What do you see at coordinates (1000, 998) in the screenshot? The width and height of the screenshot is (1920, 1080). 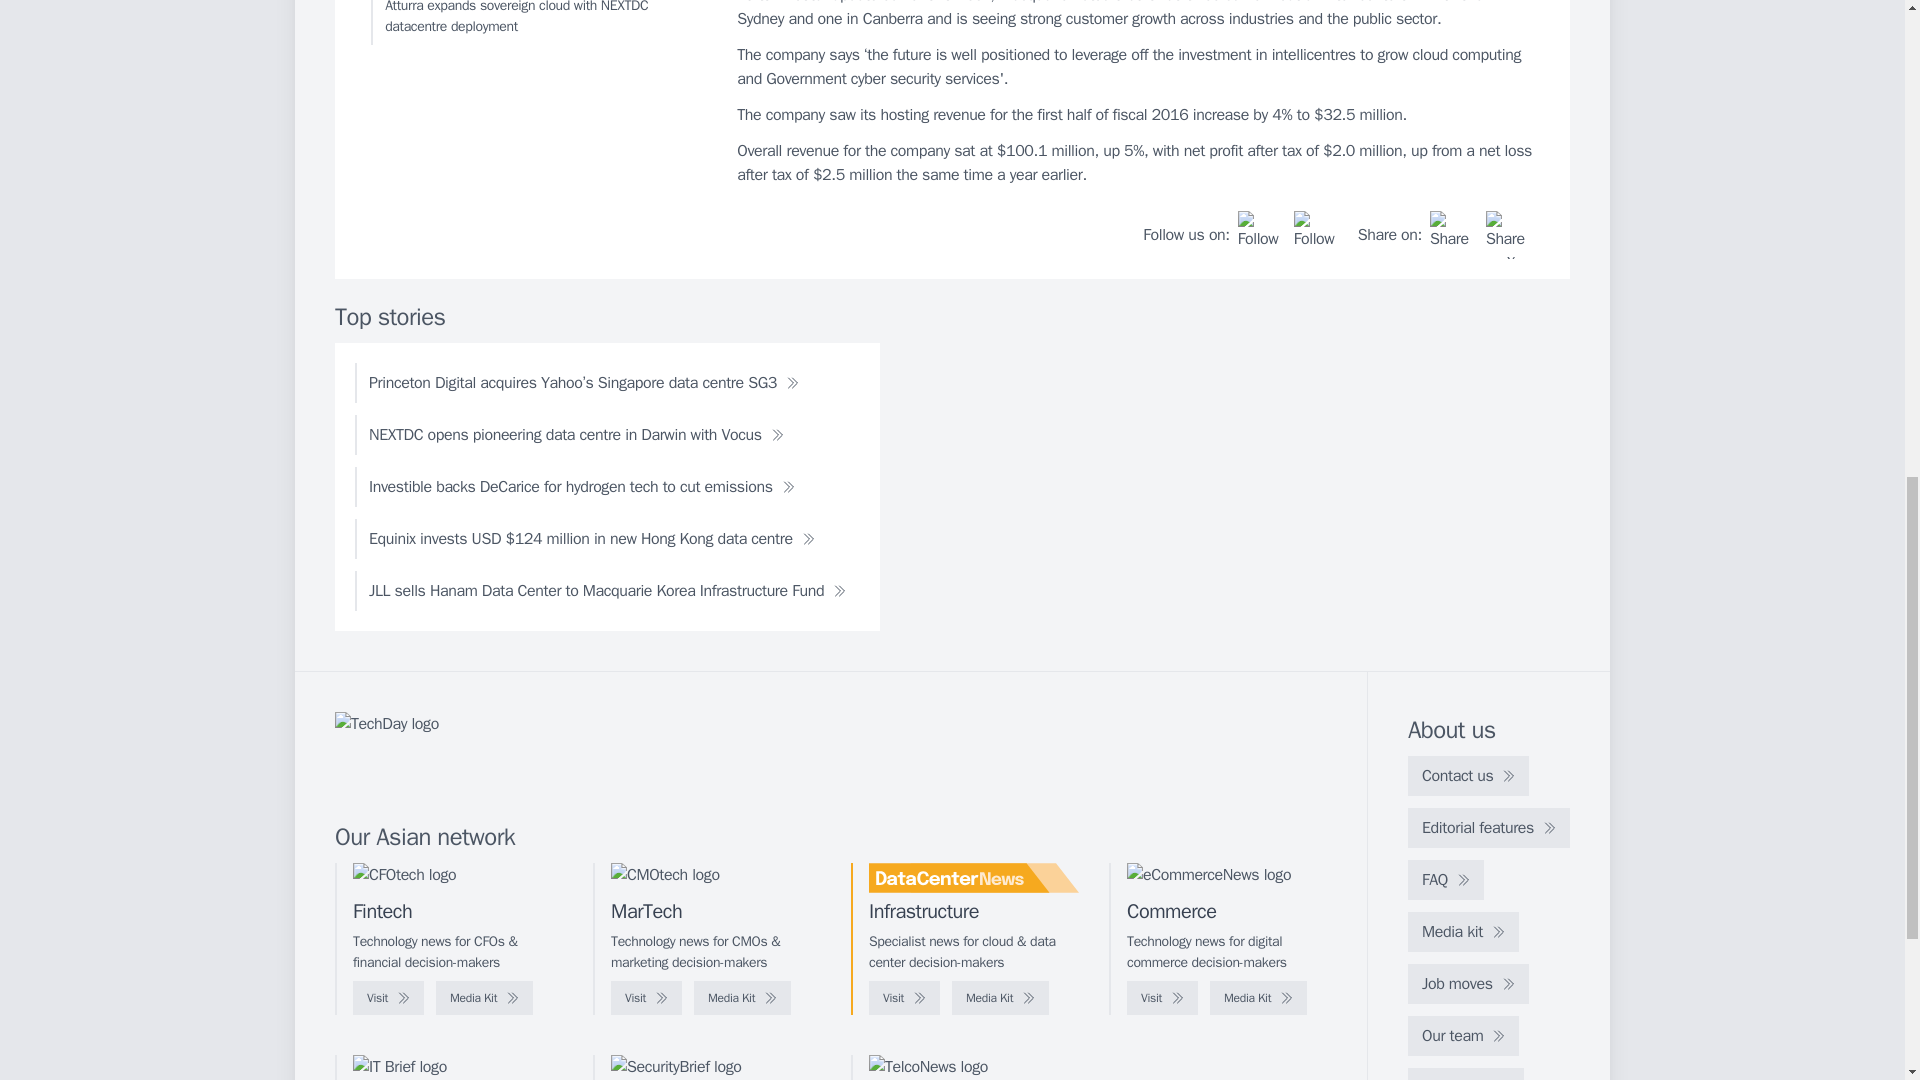 I see `Media Kit` at bounding box center [1000, 998].